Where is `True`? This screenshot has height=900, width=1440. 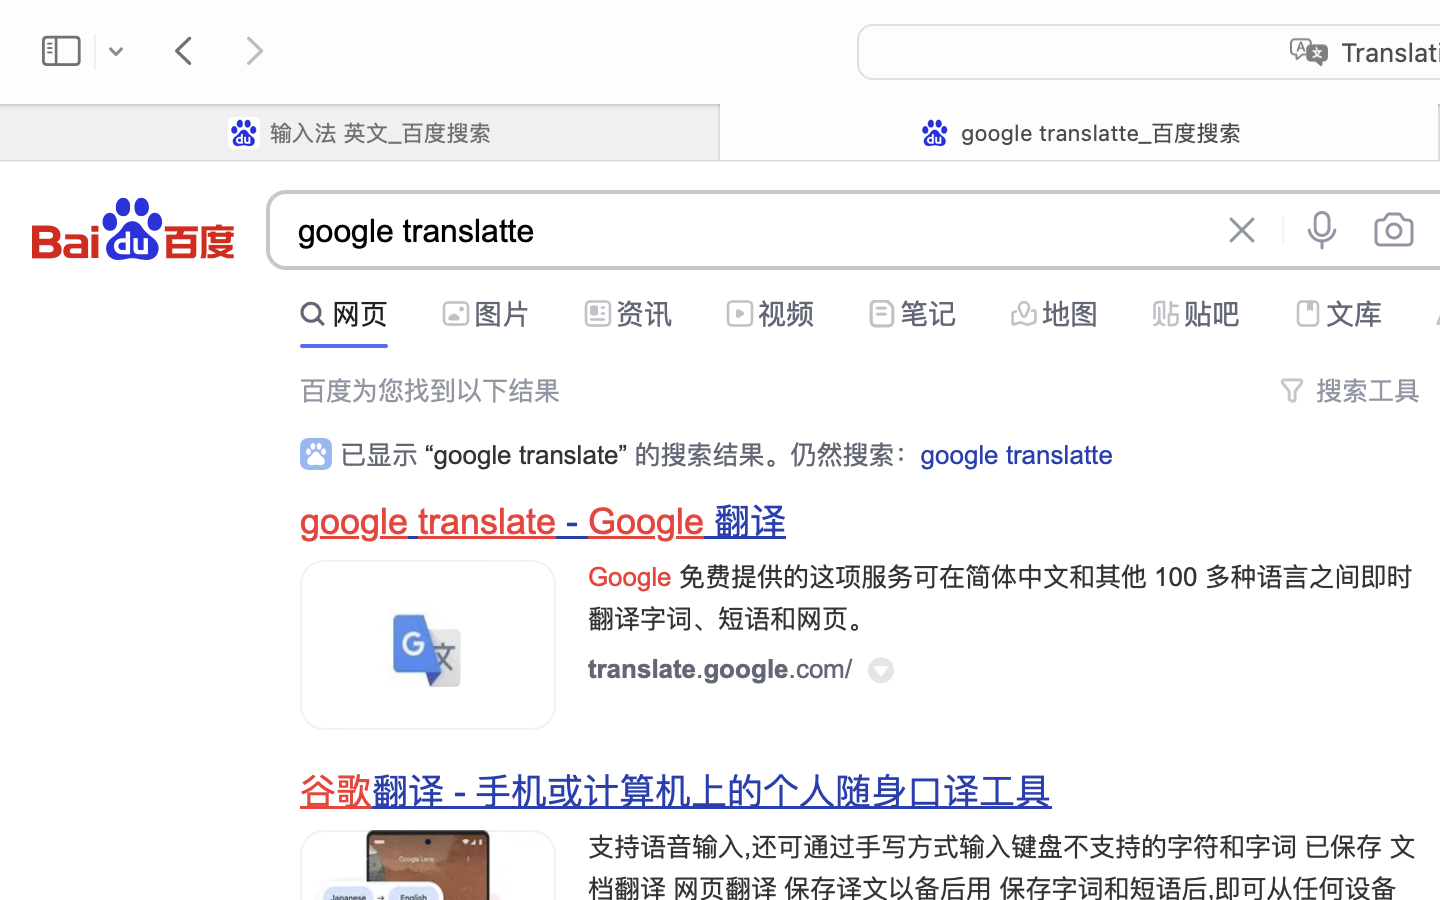
True is located at coordinates (1079, 132).